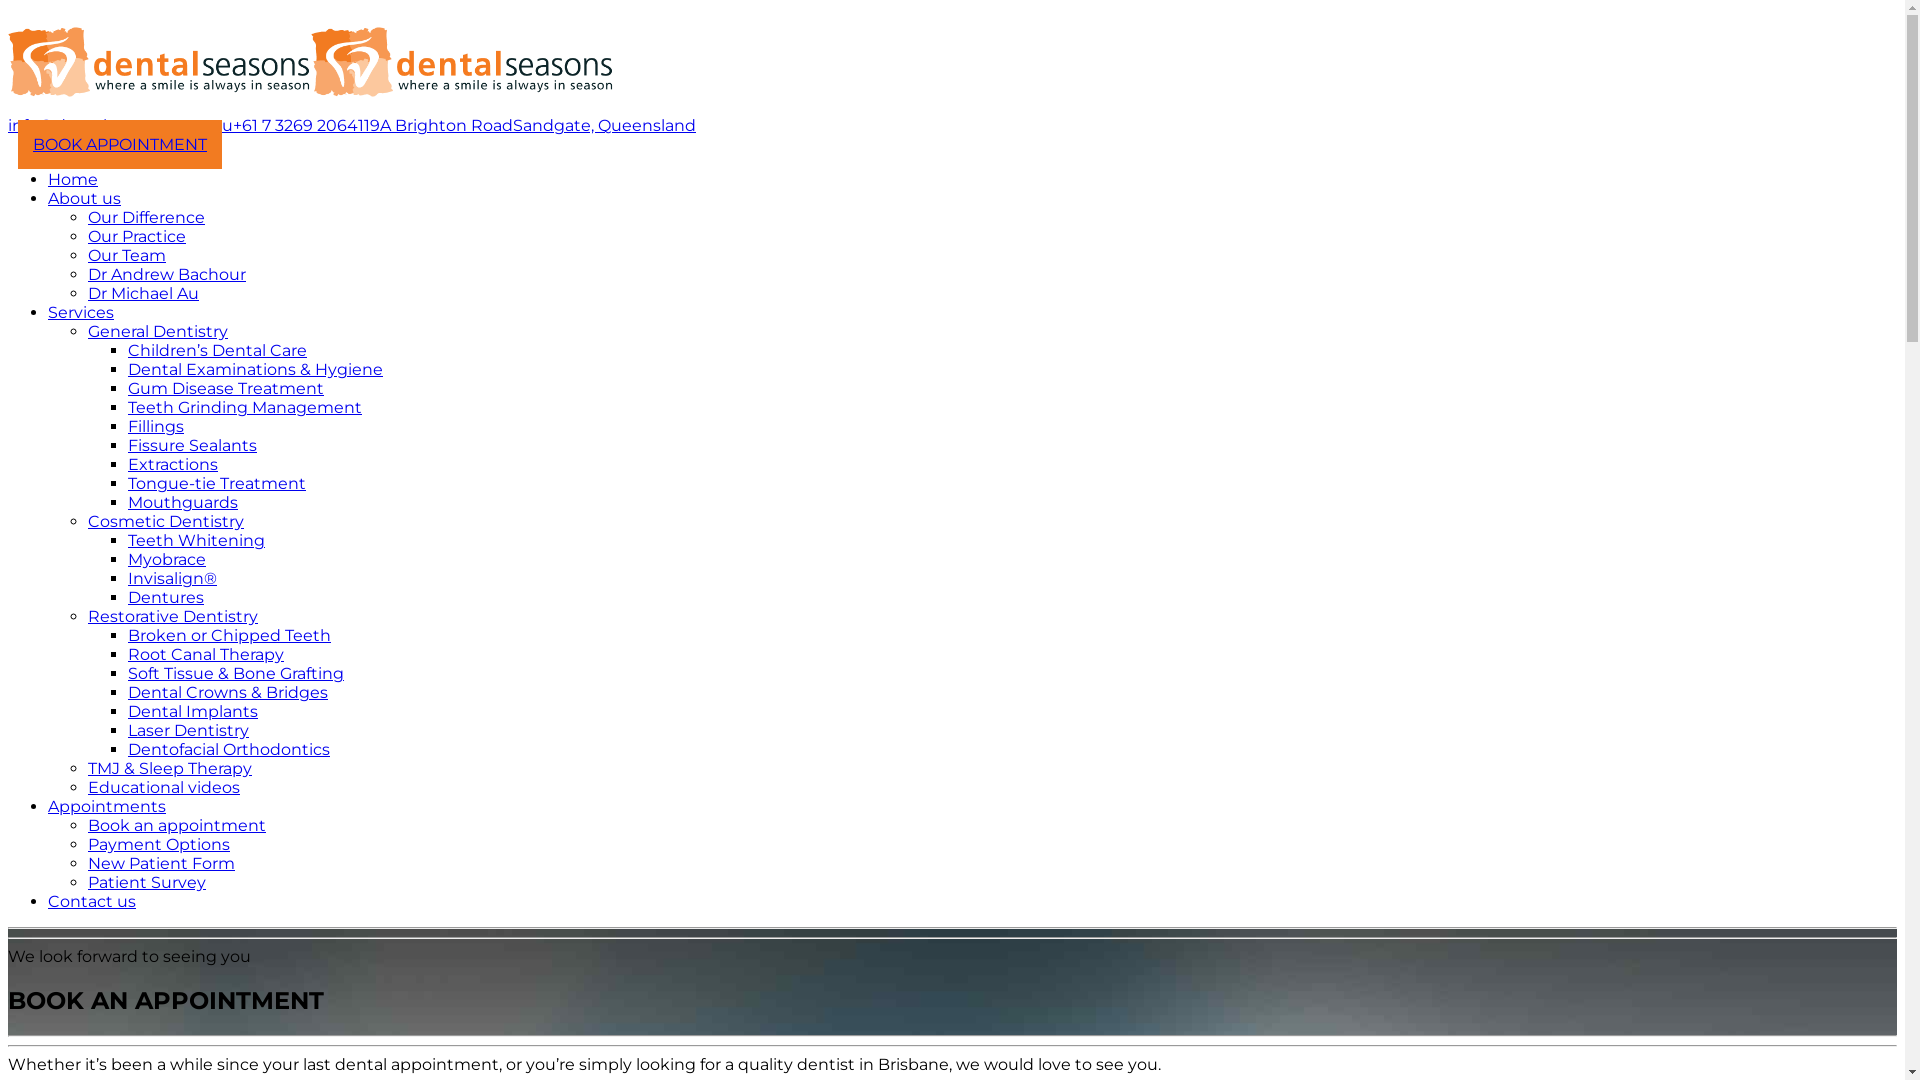  What do you see at coordinates (73, 180) in the screenshot?
I see `Home` at bounding box center [73, 180].